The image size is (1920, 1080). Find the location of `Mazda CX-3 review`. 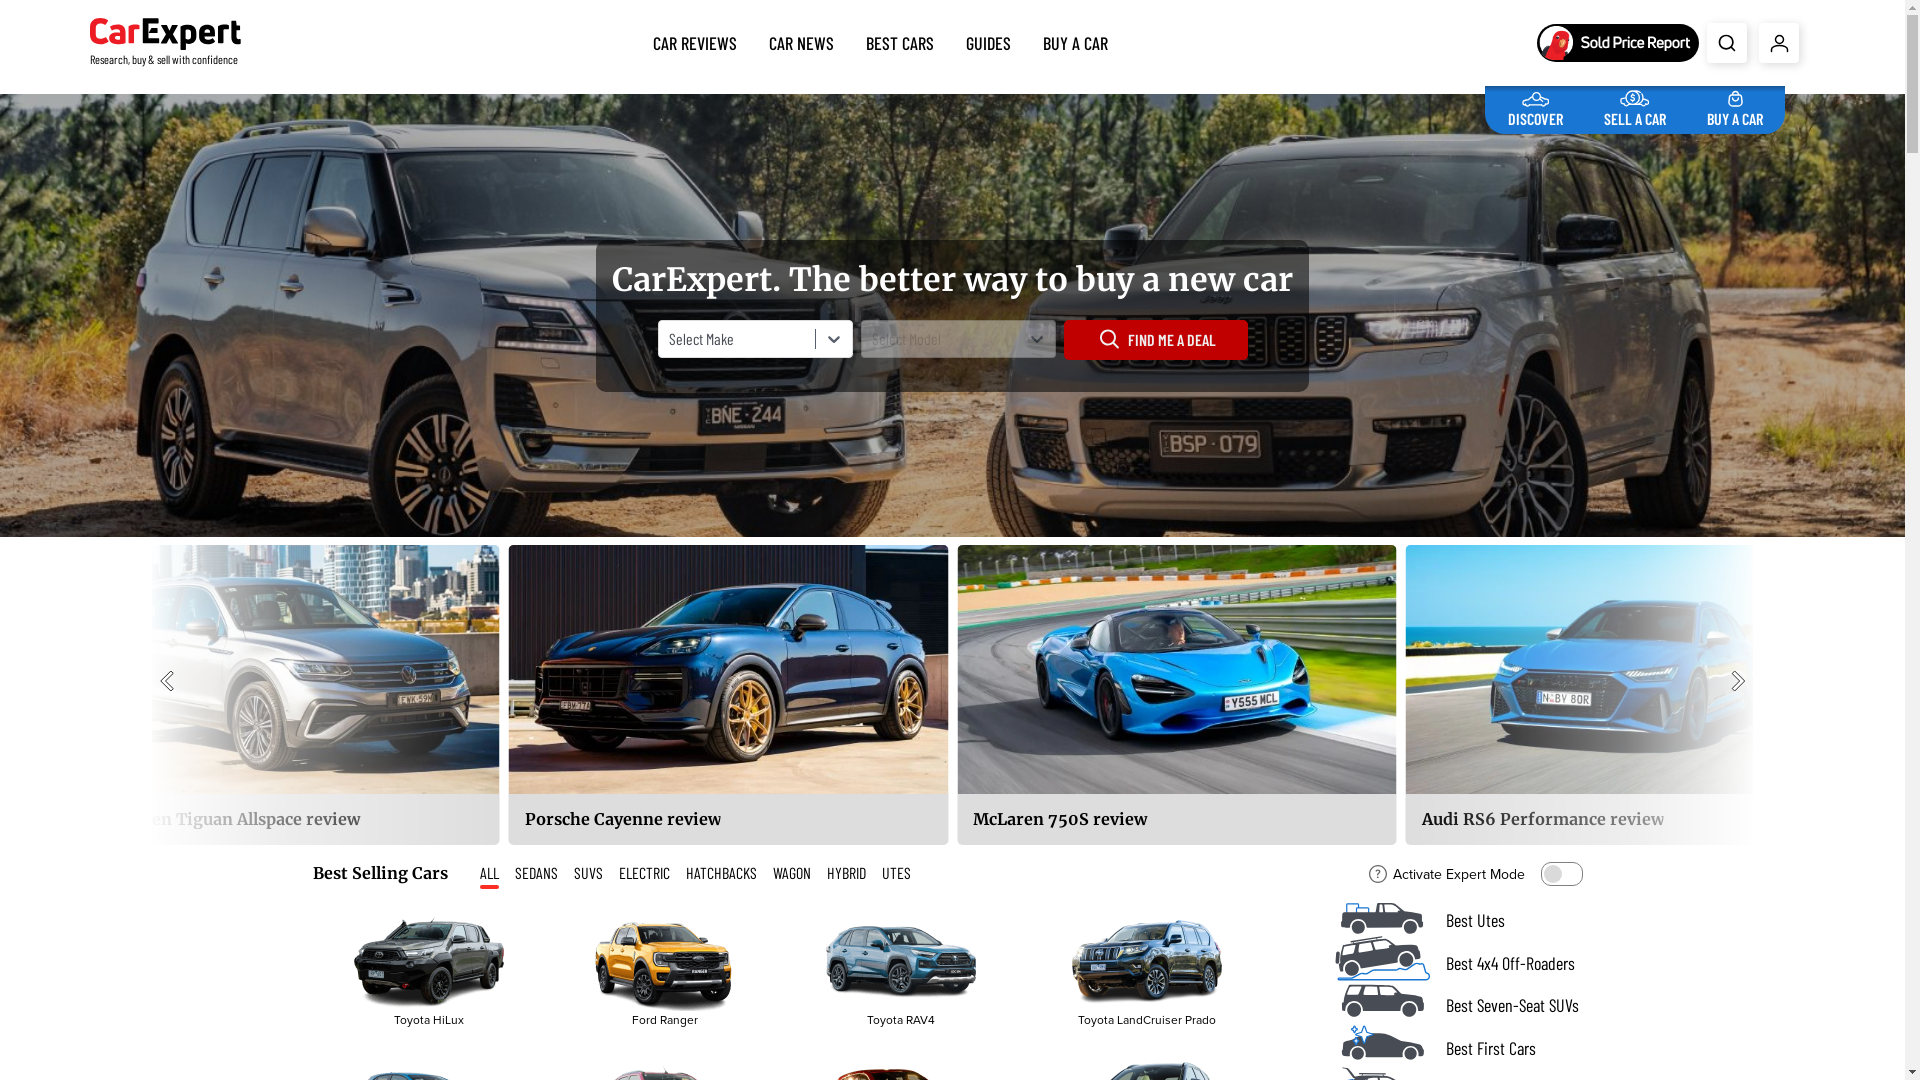

Mazda CX-3 review is located at coordinates (966, 695).